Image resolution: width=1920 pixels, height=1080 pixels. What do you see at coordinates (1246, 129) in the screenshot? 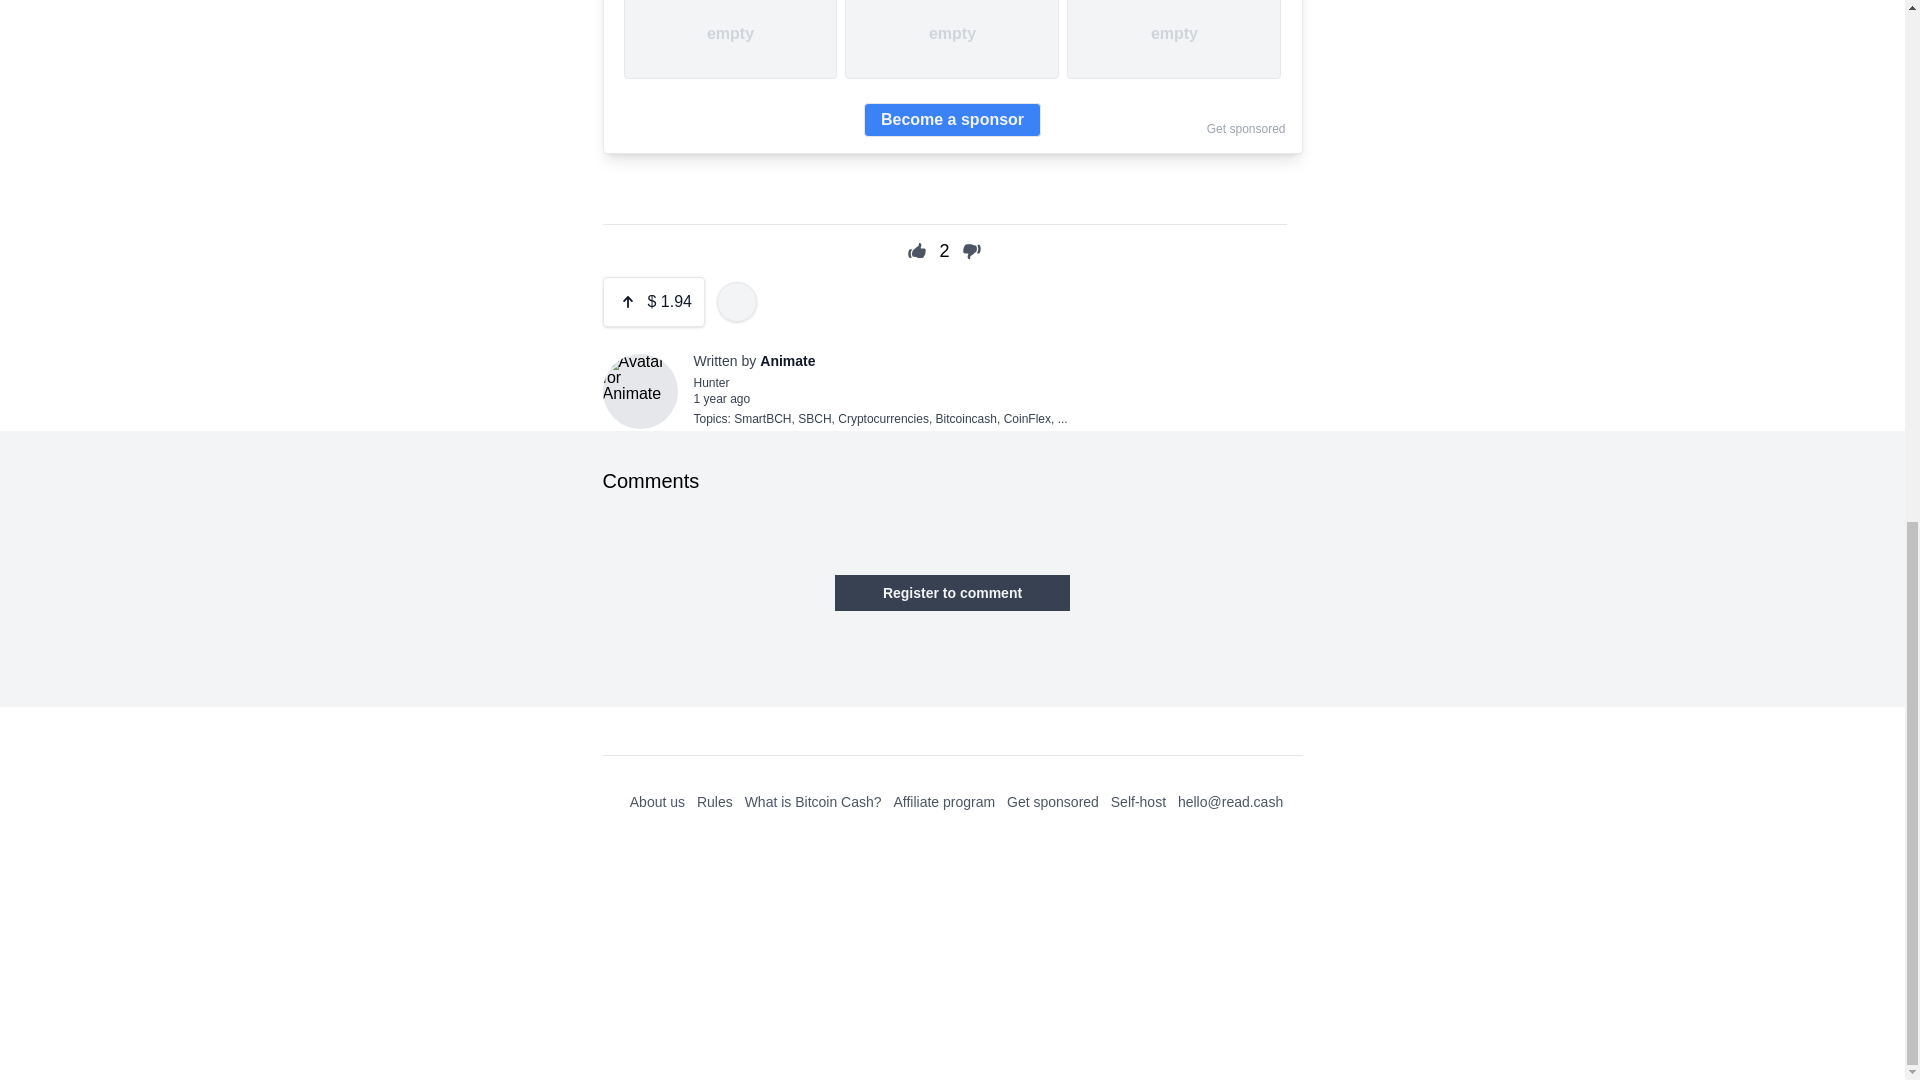
I see `Get sponsored` at bounding box center [1246, 129].